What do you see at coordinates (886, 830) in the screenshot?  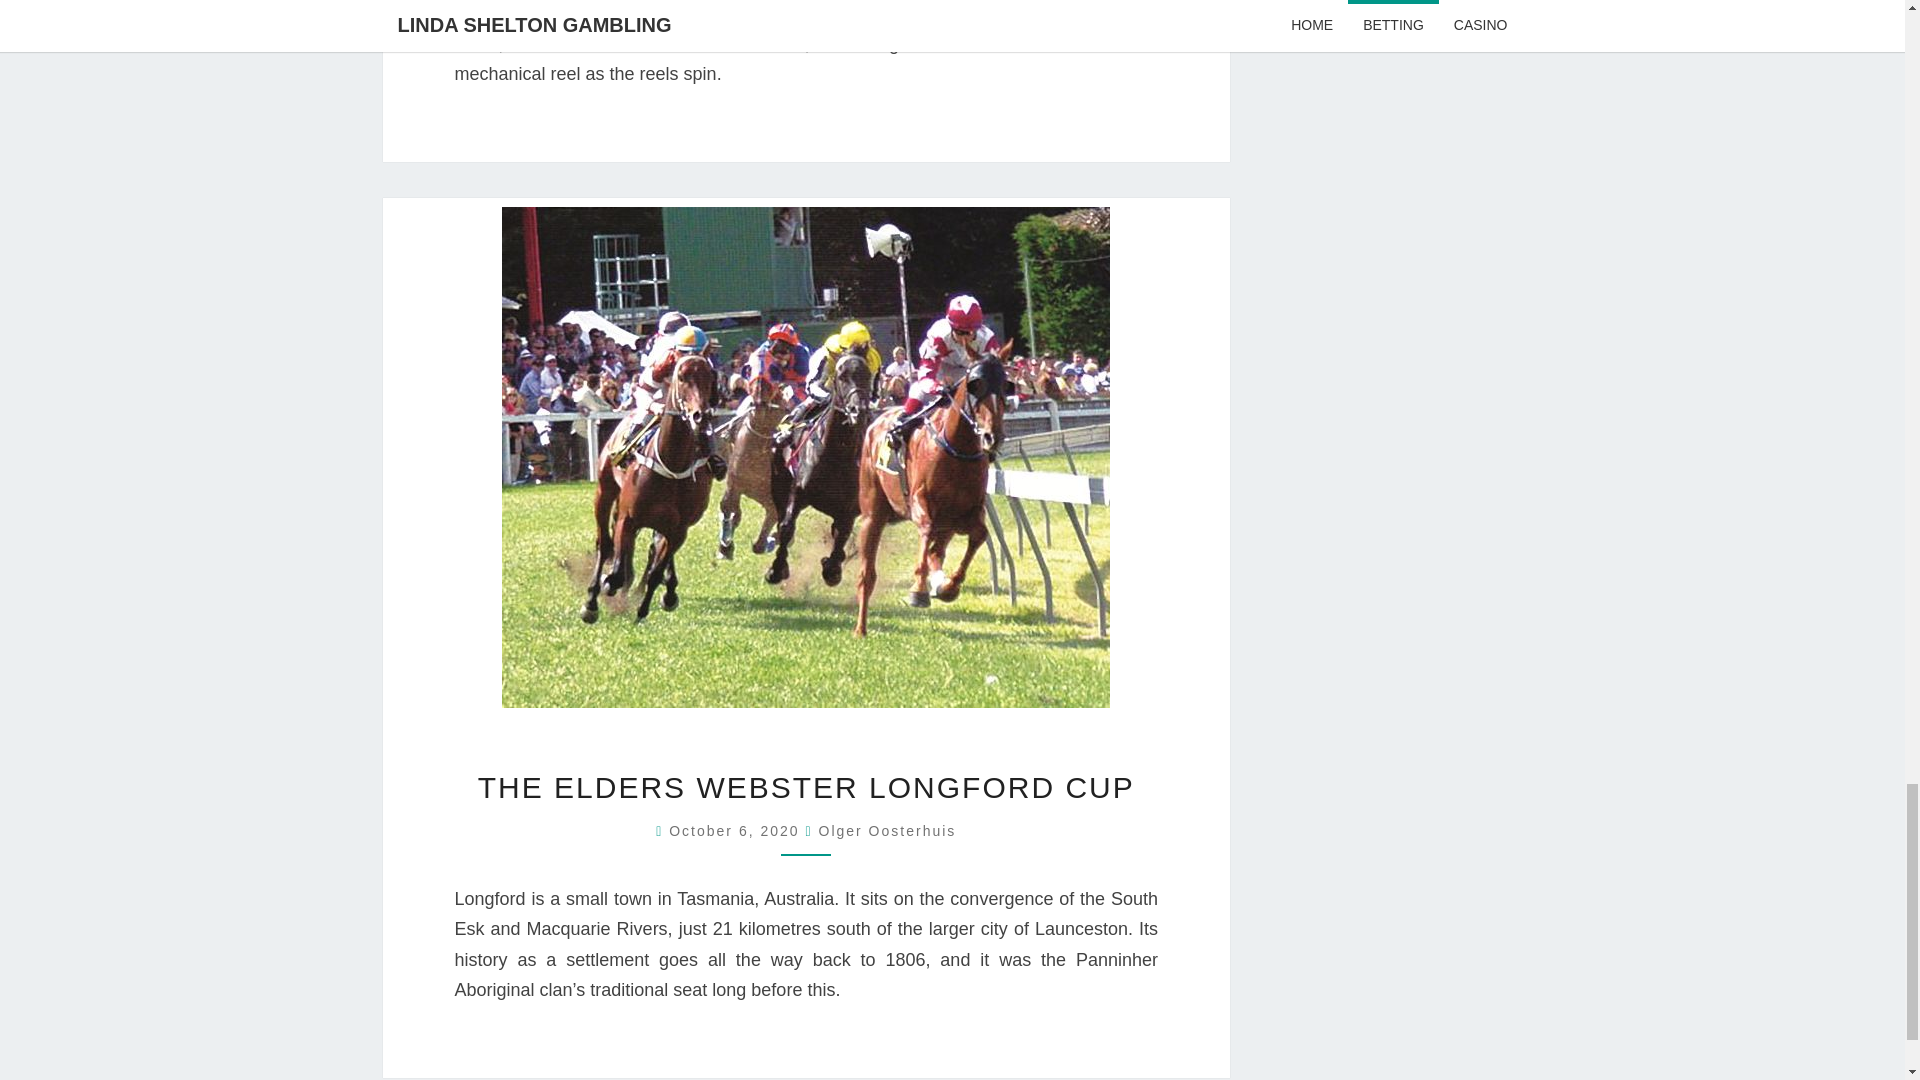 I see `Olger Oosterhuis` at bounding box center [886, 830].